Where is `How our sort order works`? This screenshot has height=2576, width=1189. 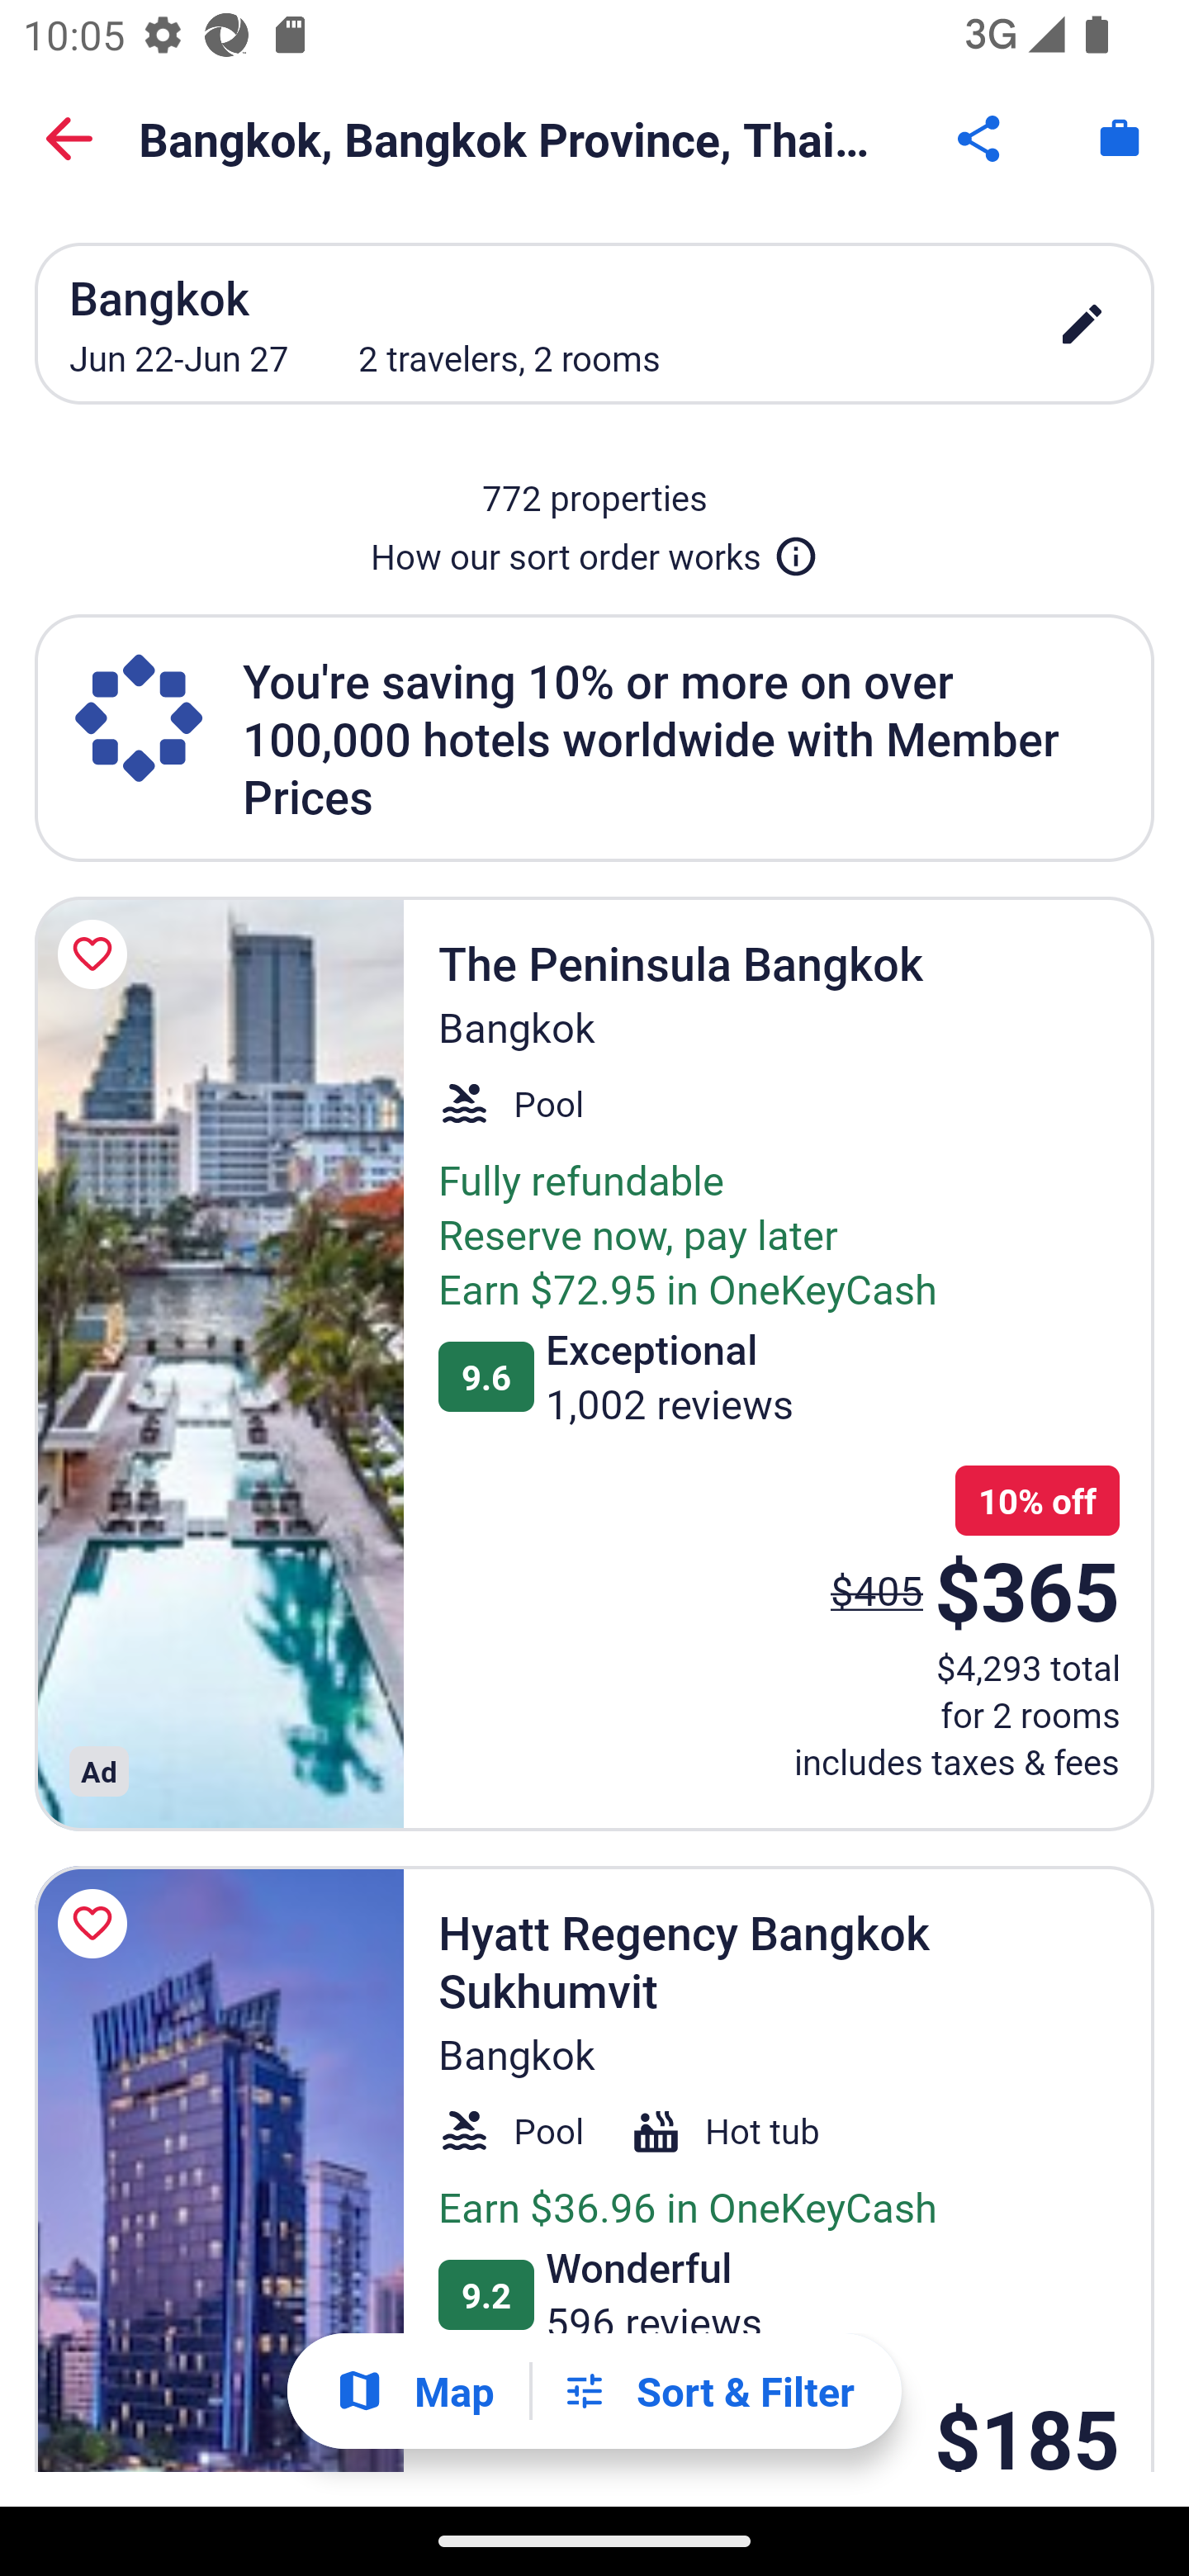 How our sort order works is located at coordinates (594, 550).